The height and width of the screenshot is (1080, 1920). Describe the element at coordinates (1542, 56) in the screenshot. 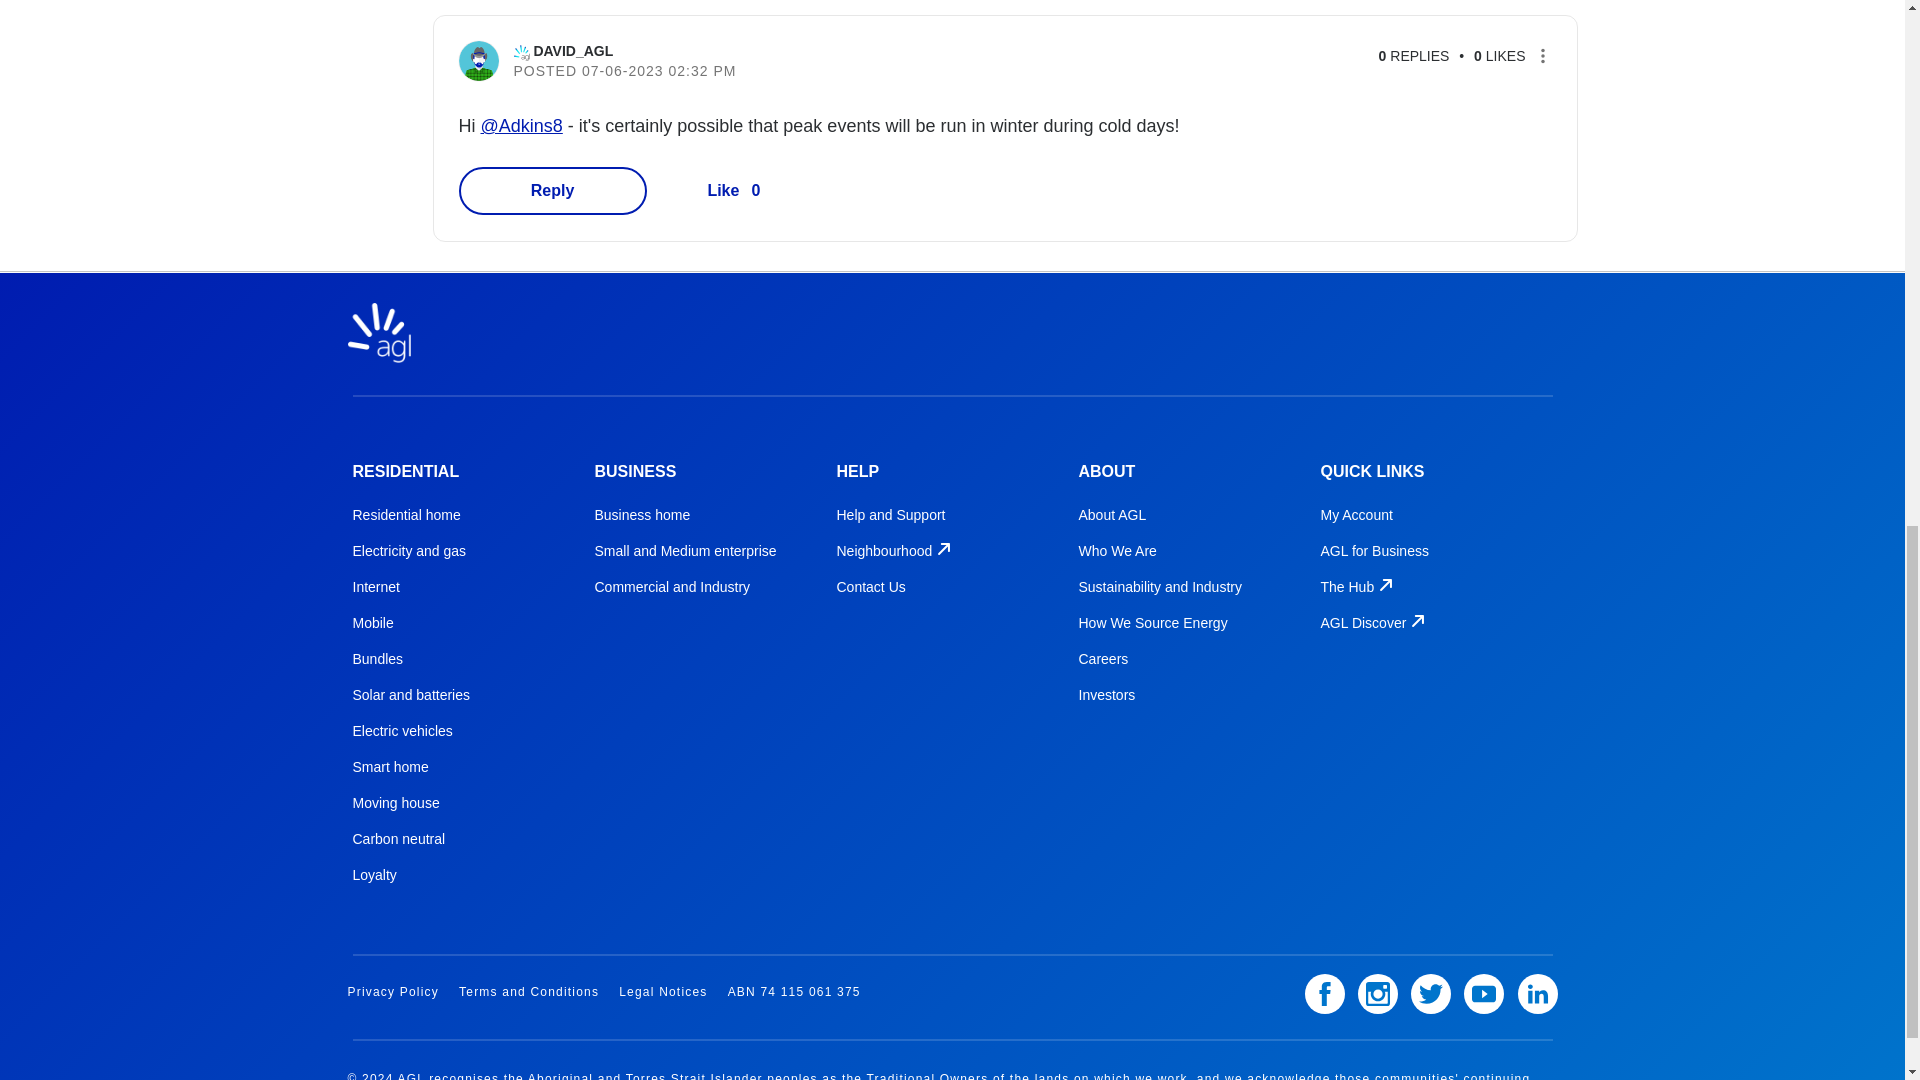

I see `Show option menu` at that location.